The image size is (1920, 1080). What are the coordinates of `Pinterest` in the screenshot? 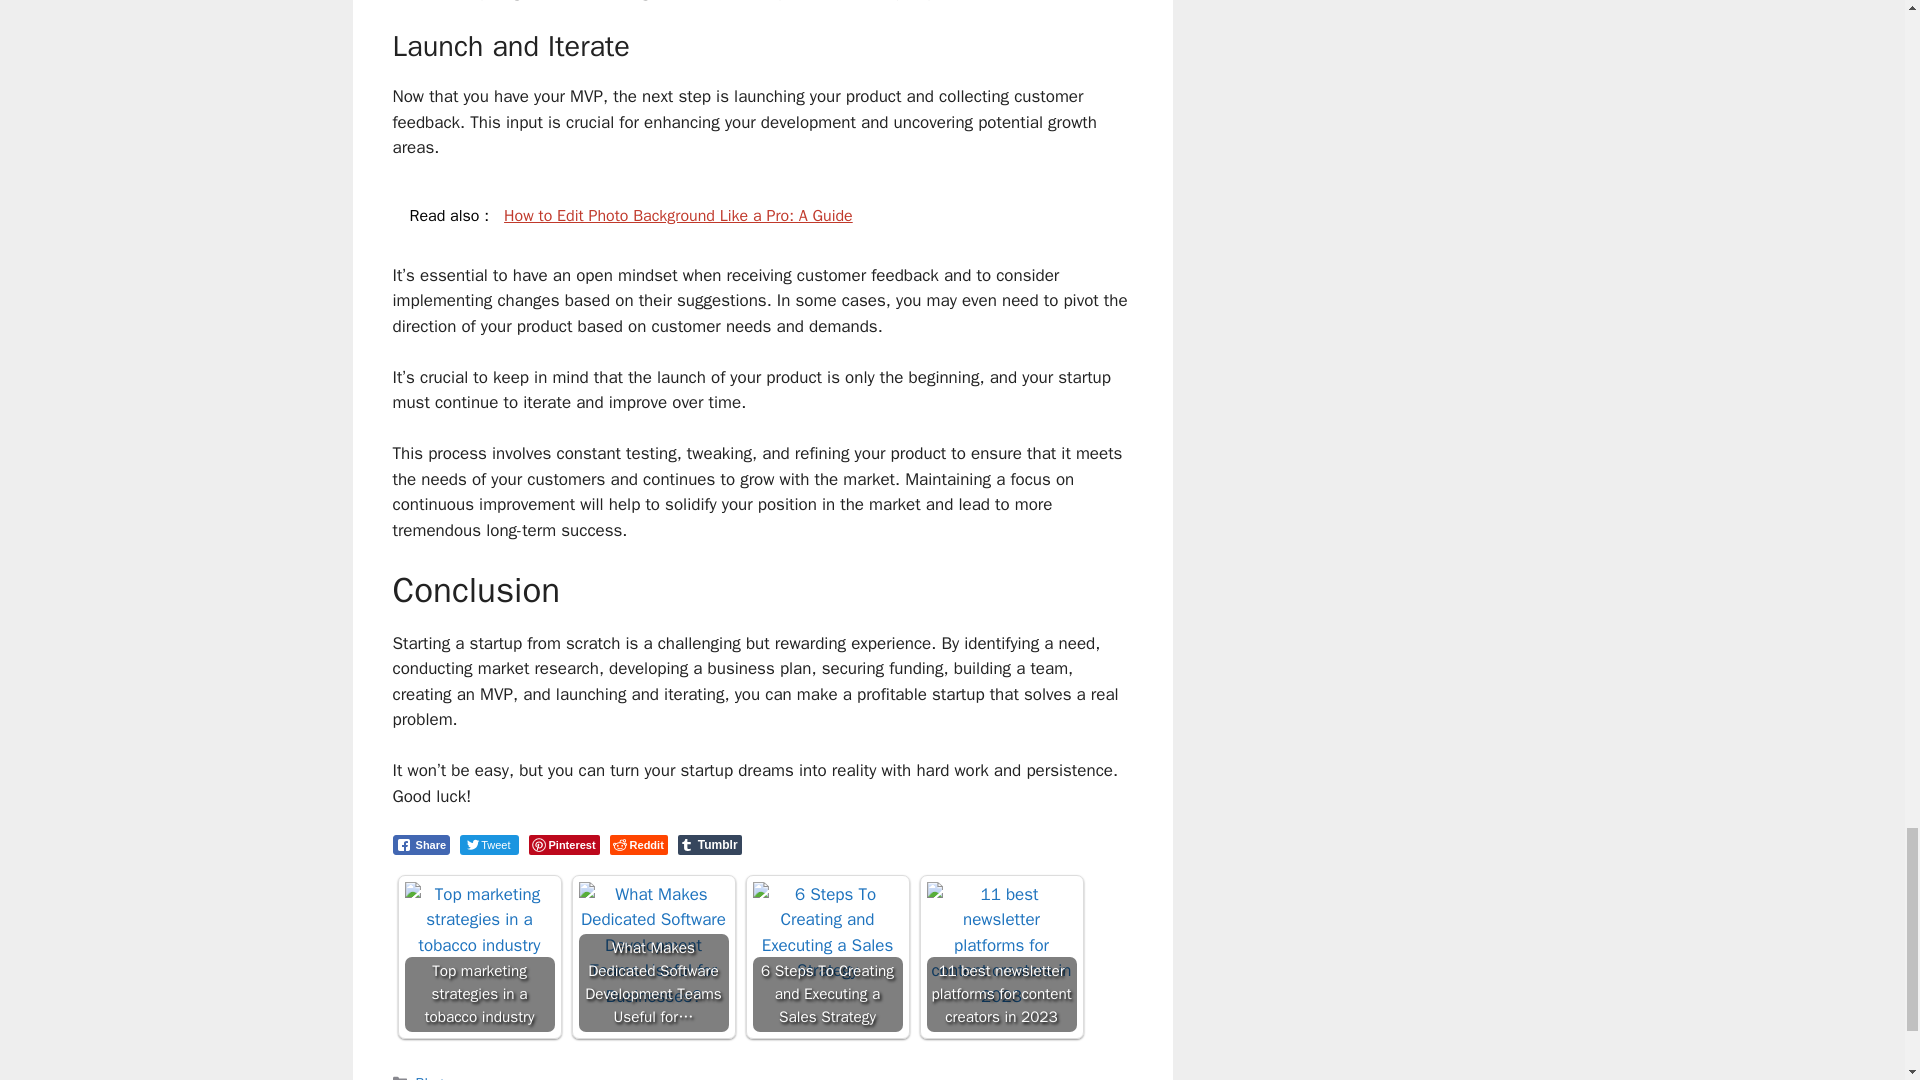 It's located at (564, 844).